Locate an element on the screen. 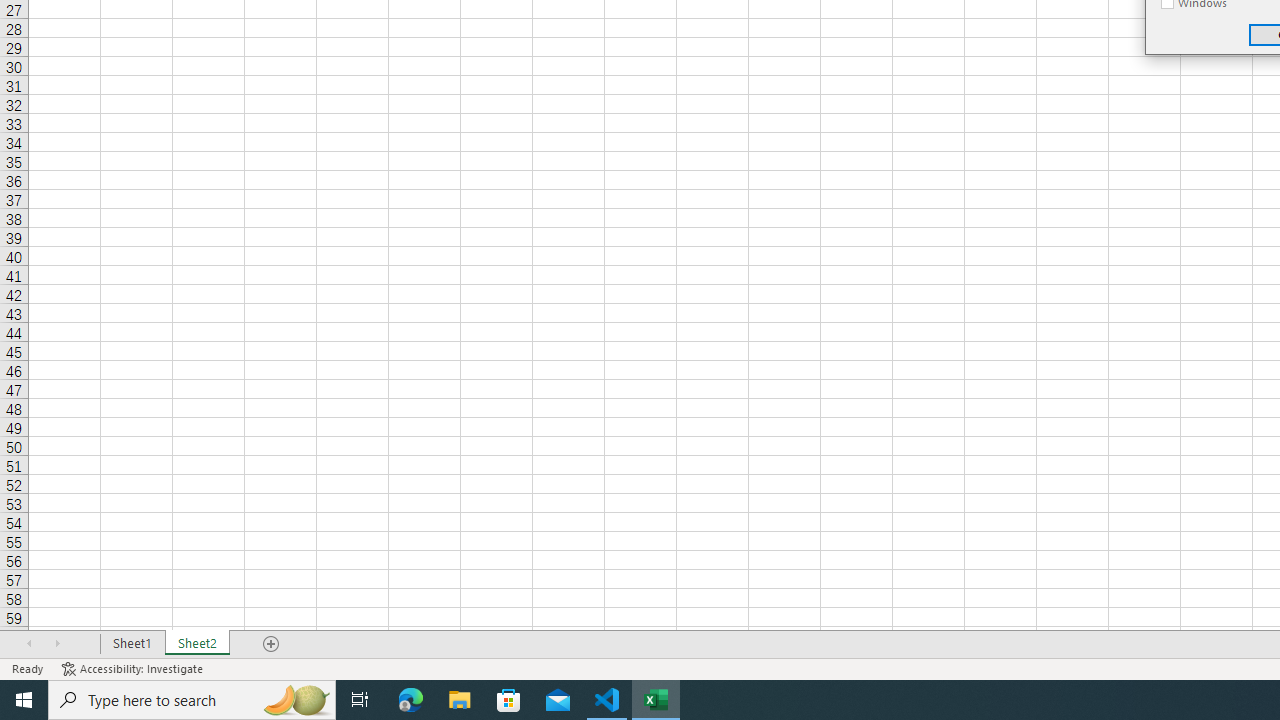 The height and width of the screenshot is (720, 1280). Task View is located at coordinates (360, 700).